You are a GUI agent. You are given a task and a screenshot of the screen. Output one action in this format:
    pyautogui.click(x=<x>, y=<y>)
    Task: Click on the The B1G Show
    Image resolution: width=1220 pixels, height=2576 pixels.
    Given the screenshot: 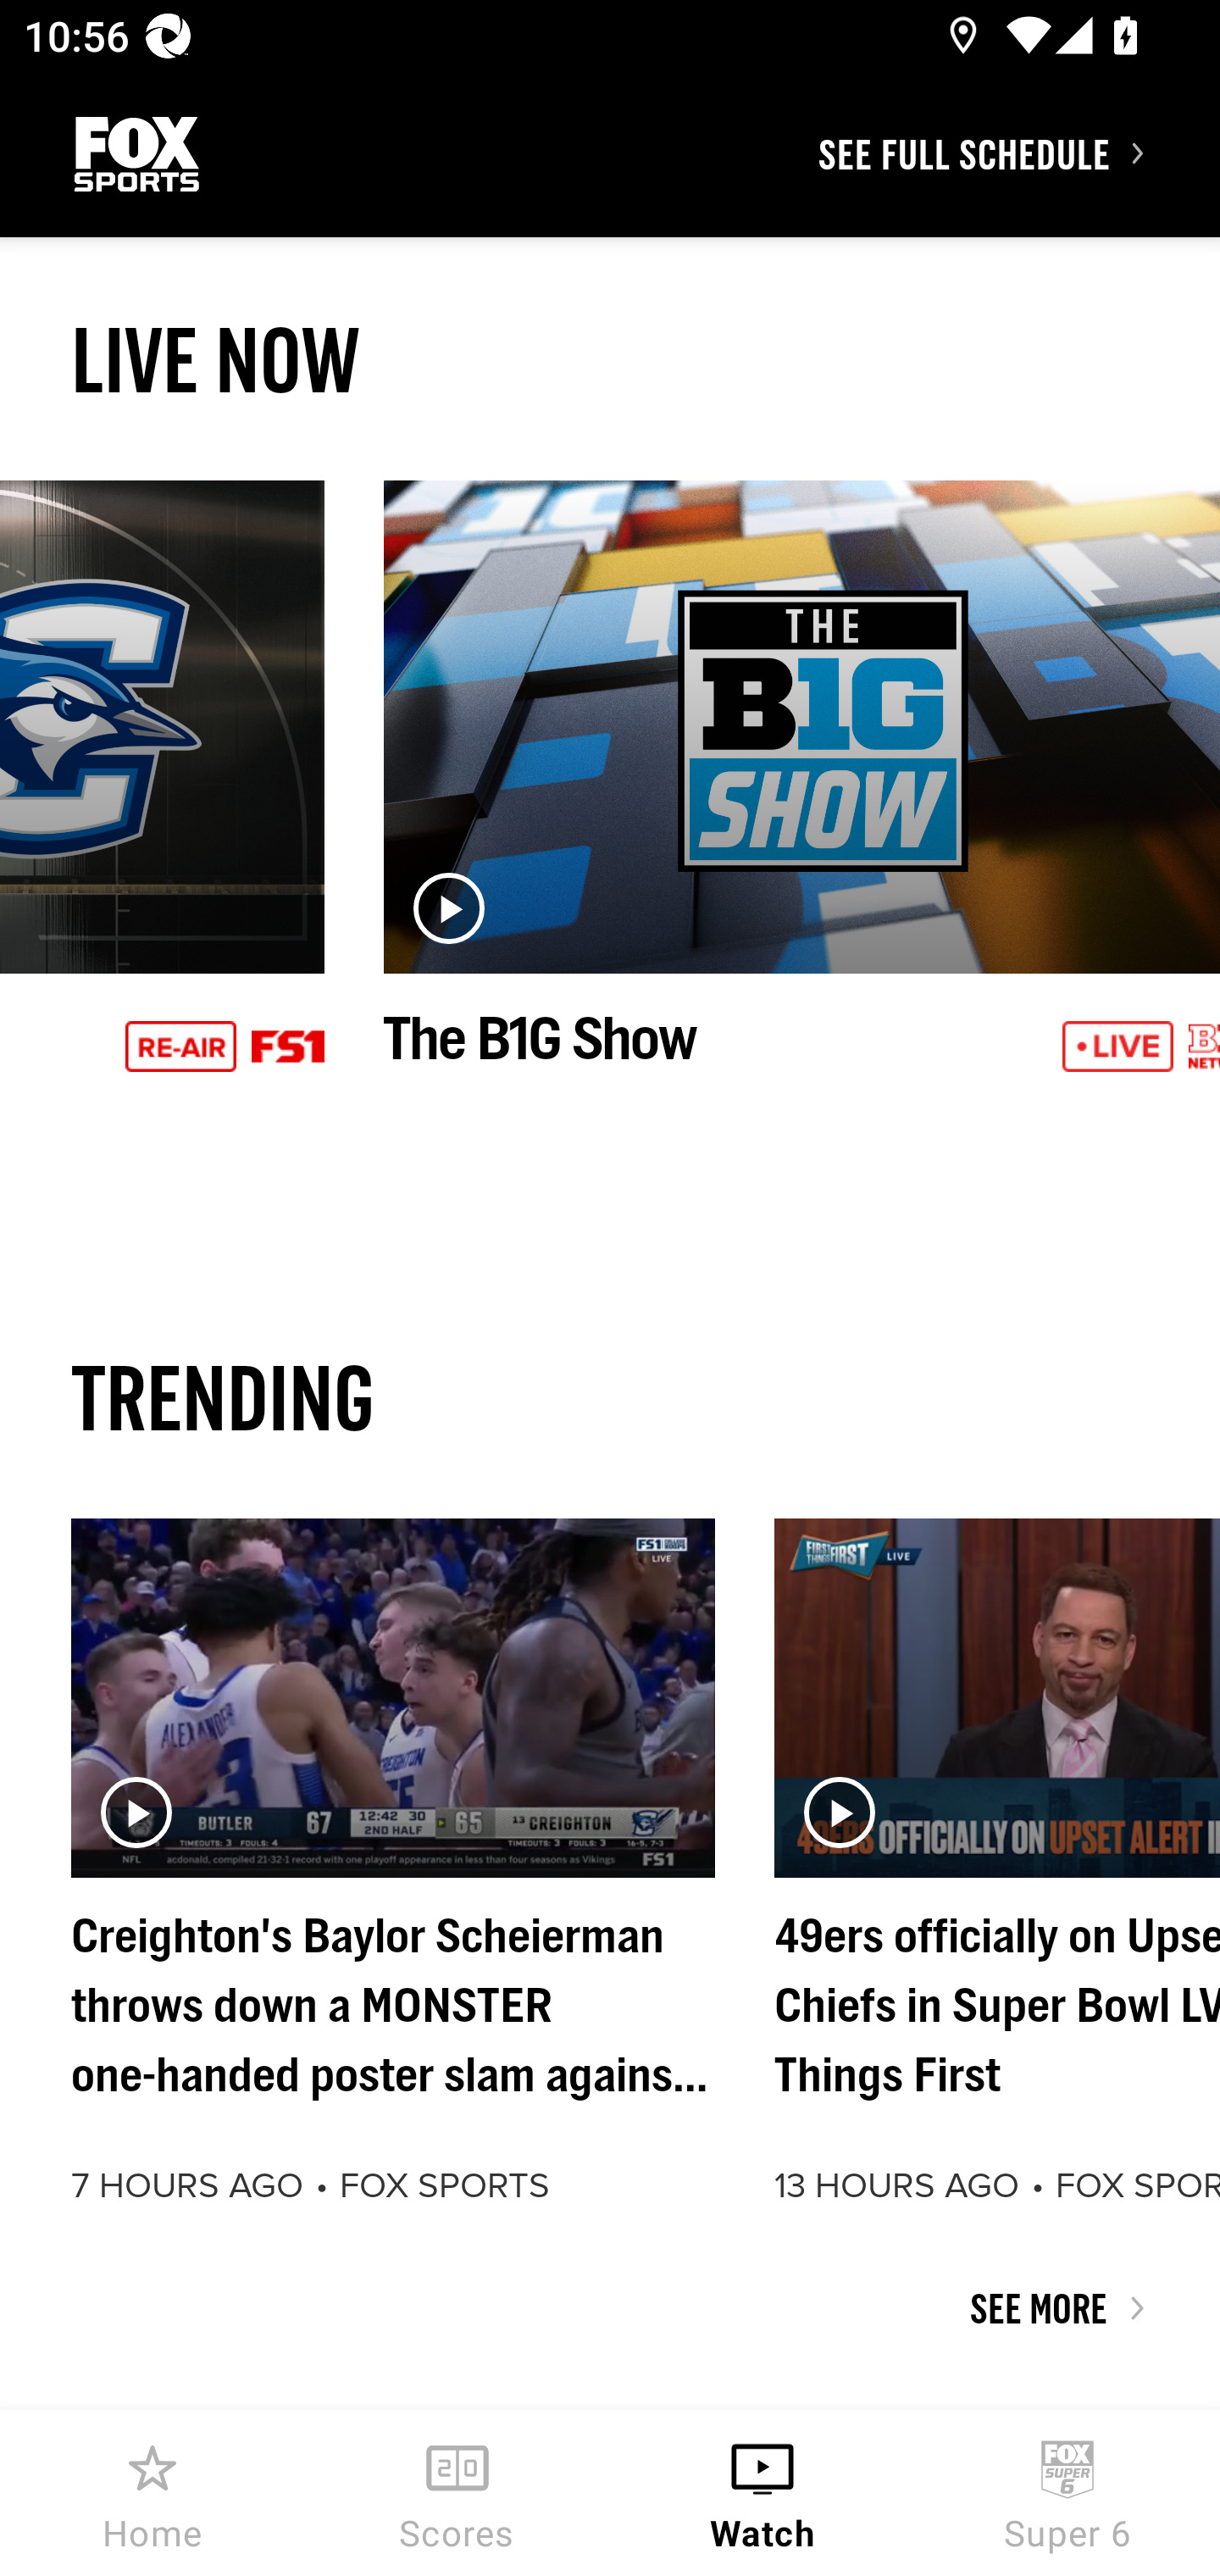 What is the action you would take?
    pyautogui.click(x=801, y=812)
    